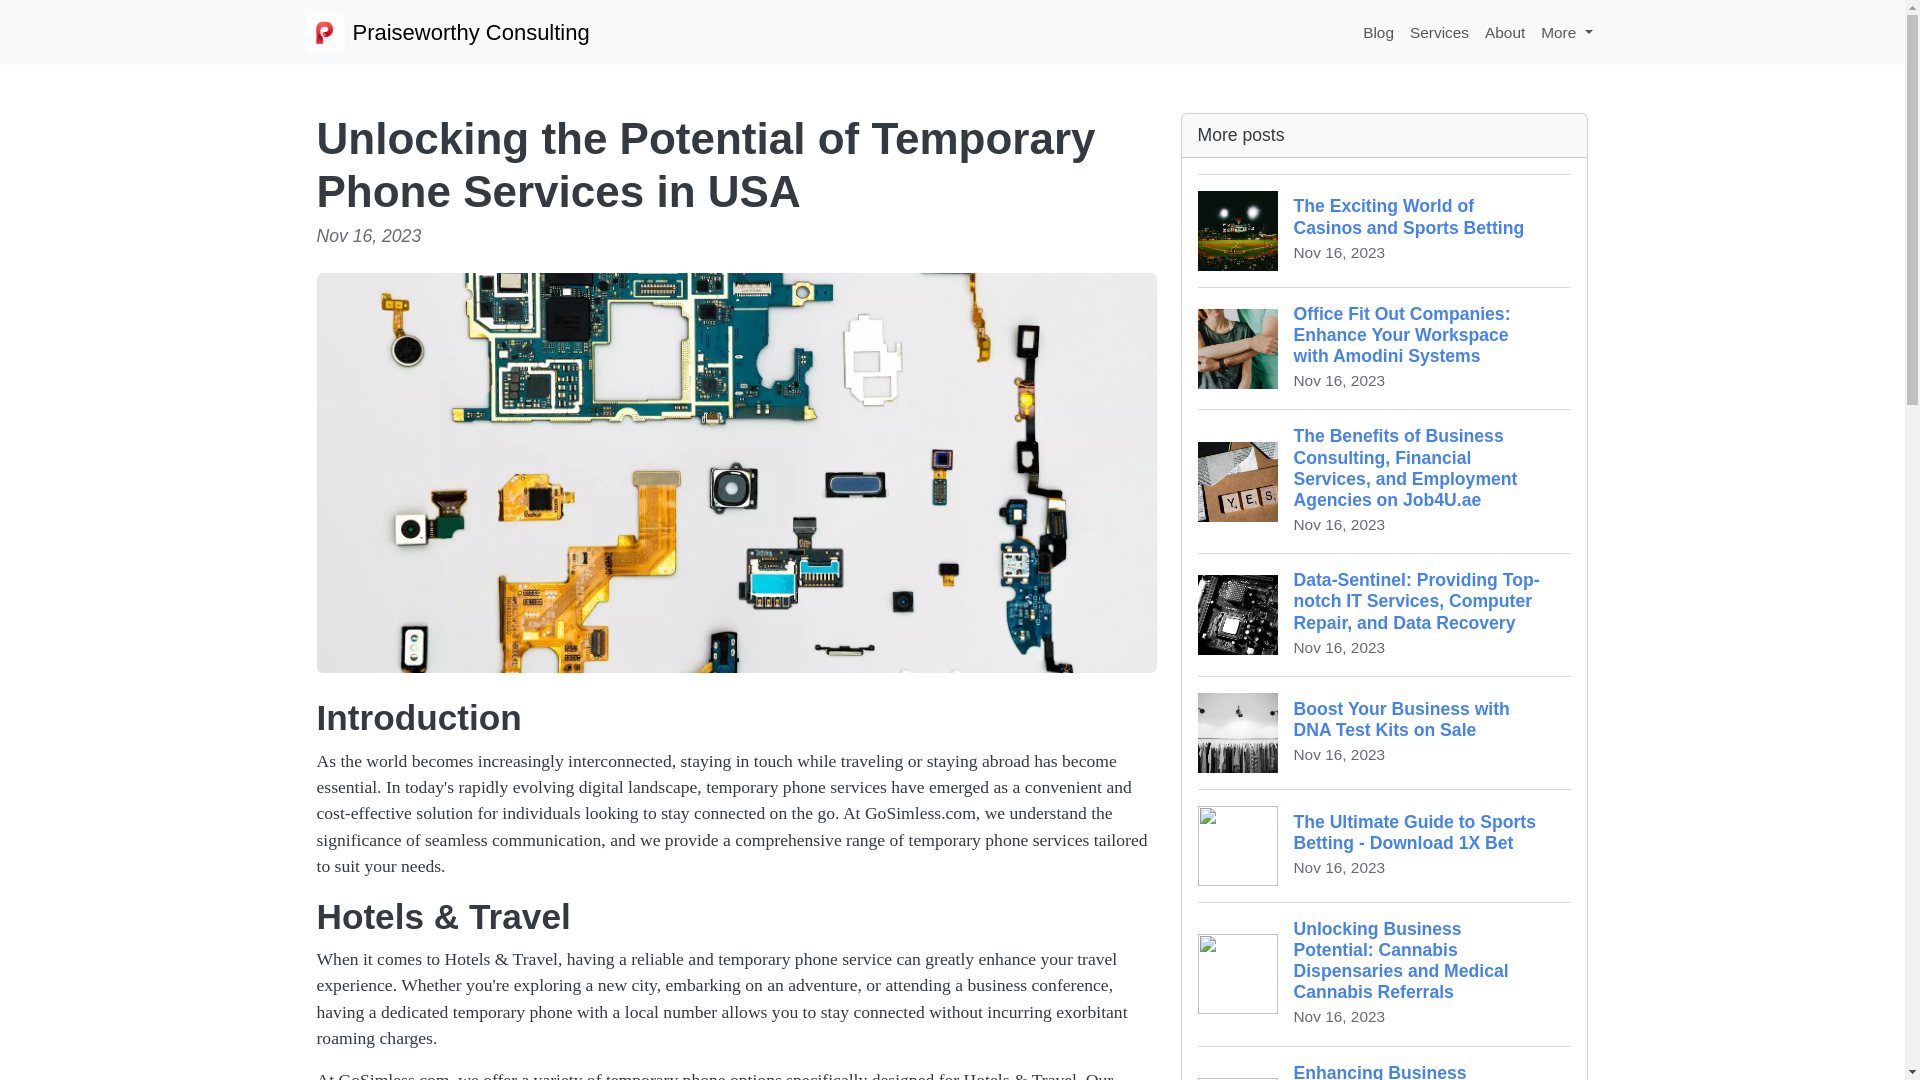  I want to click on More, so click(1566, 32).